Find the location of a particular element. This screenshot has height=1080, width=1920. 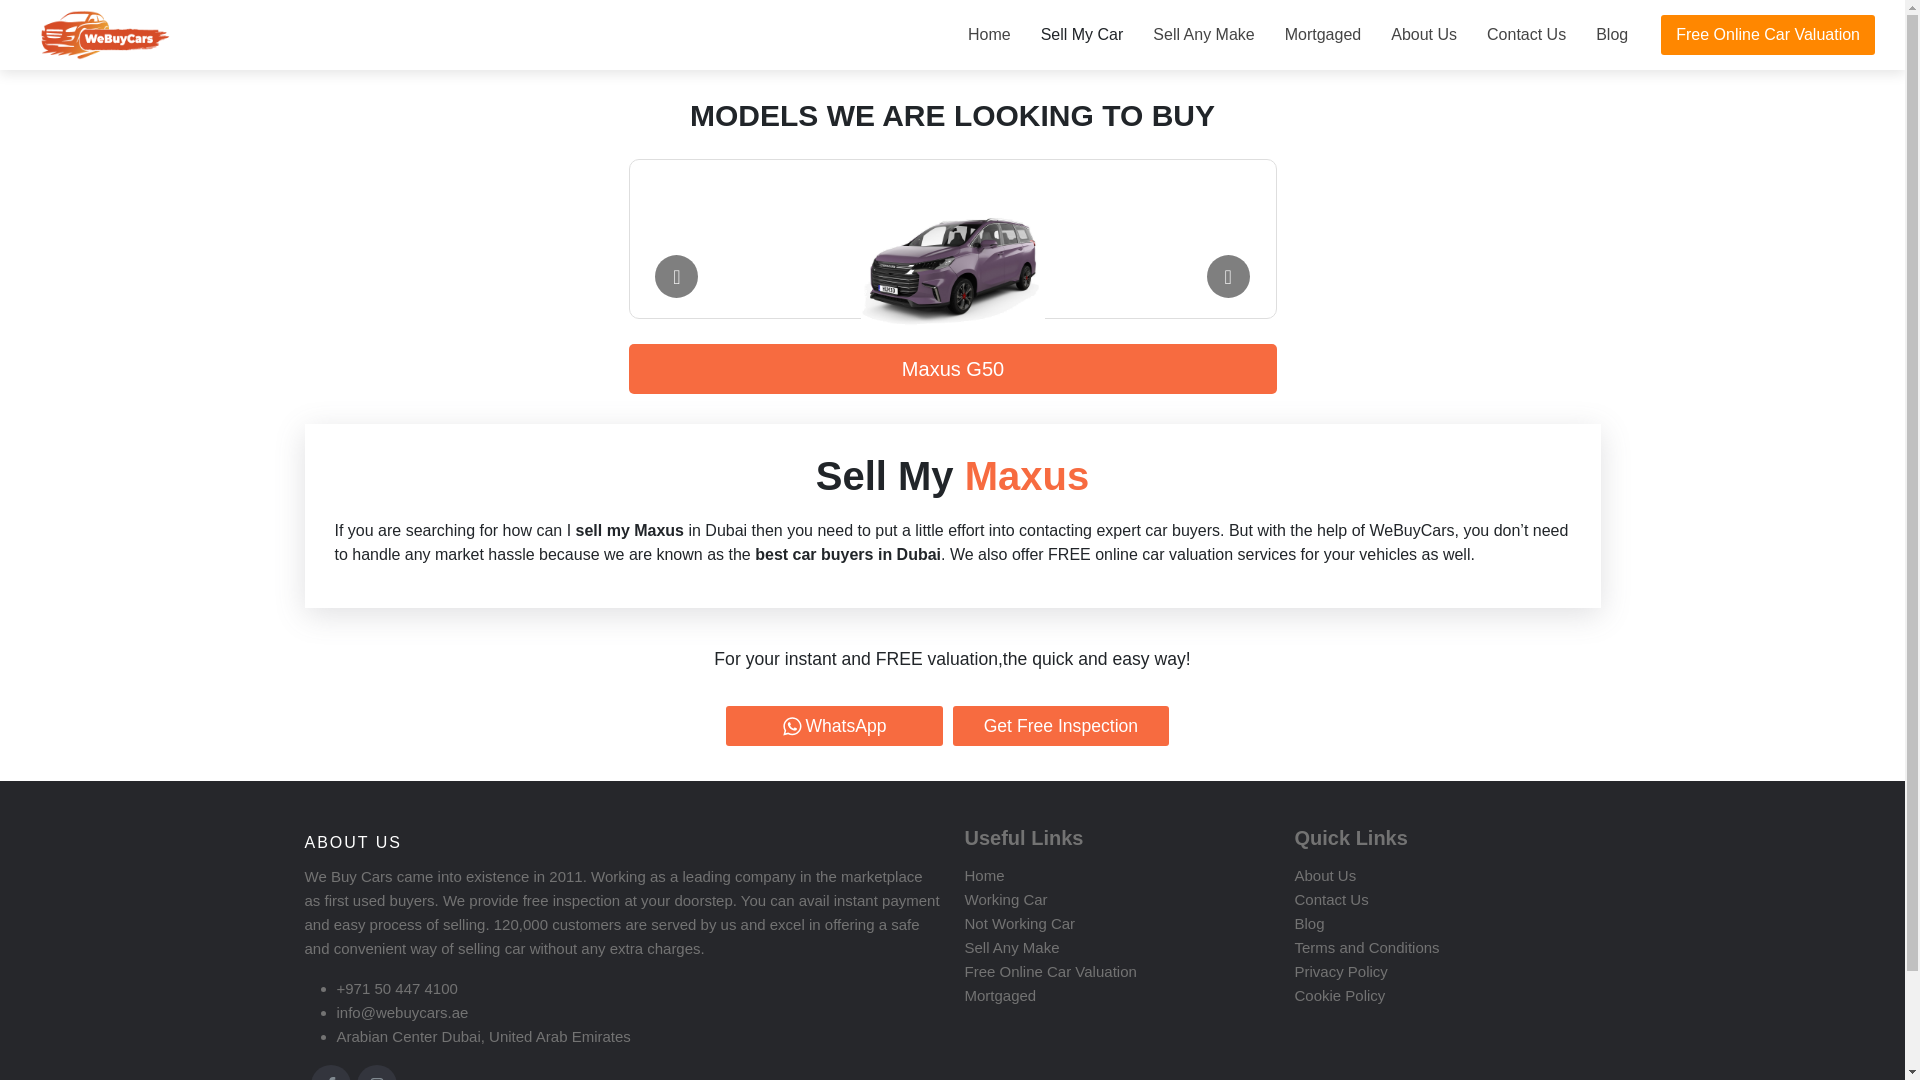

About Us is located at coordinates (1424, 35).